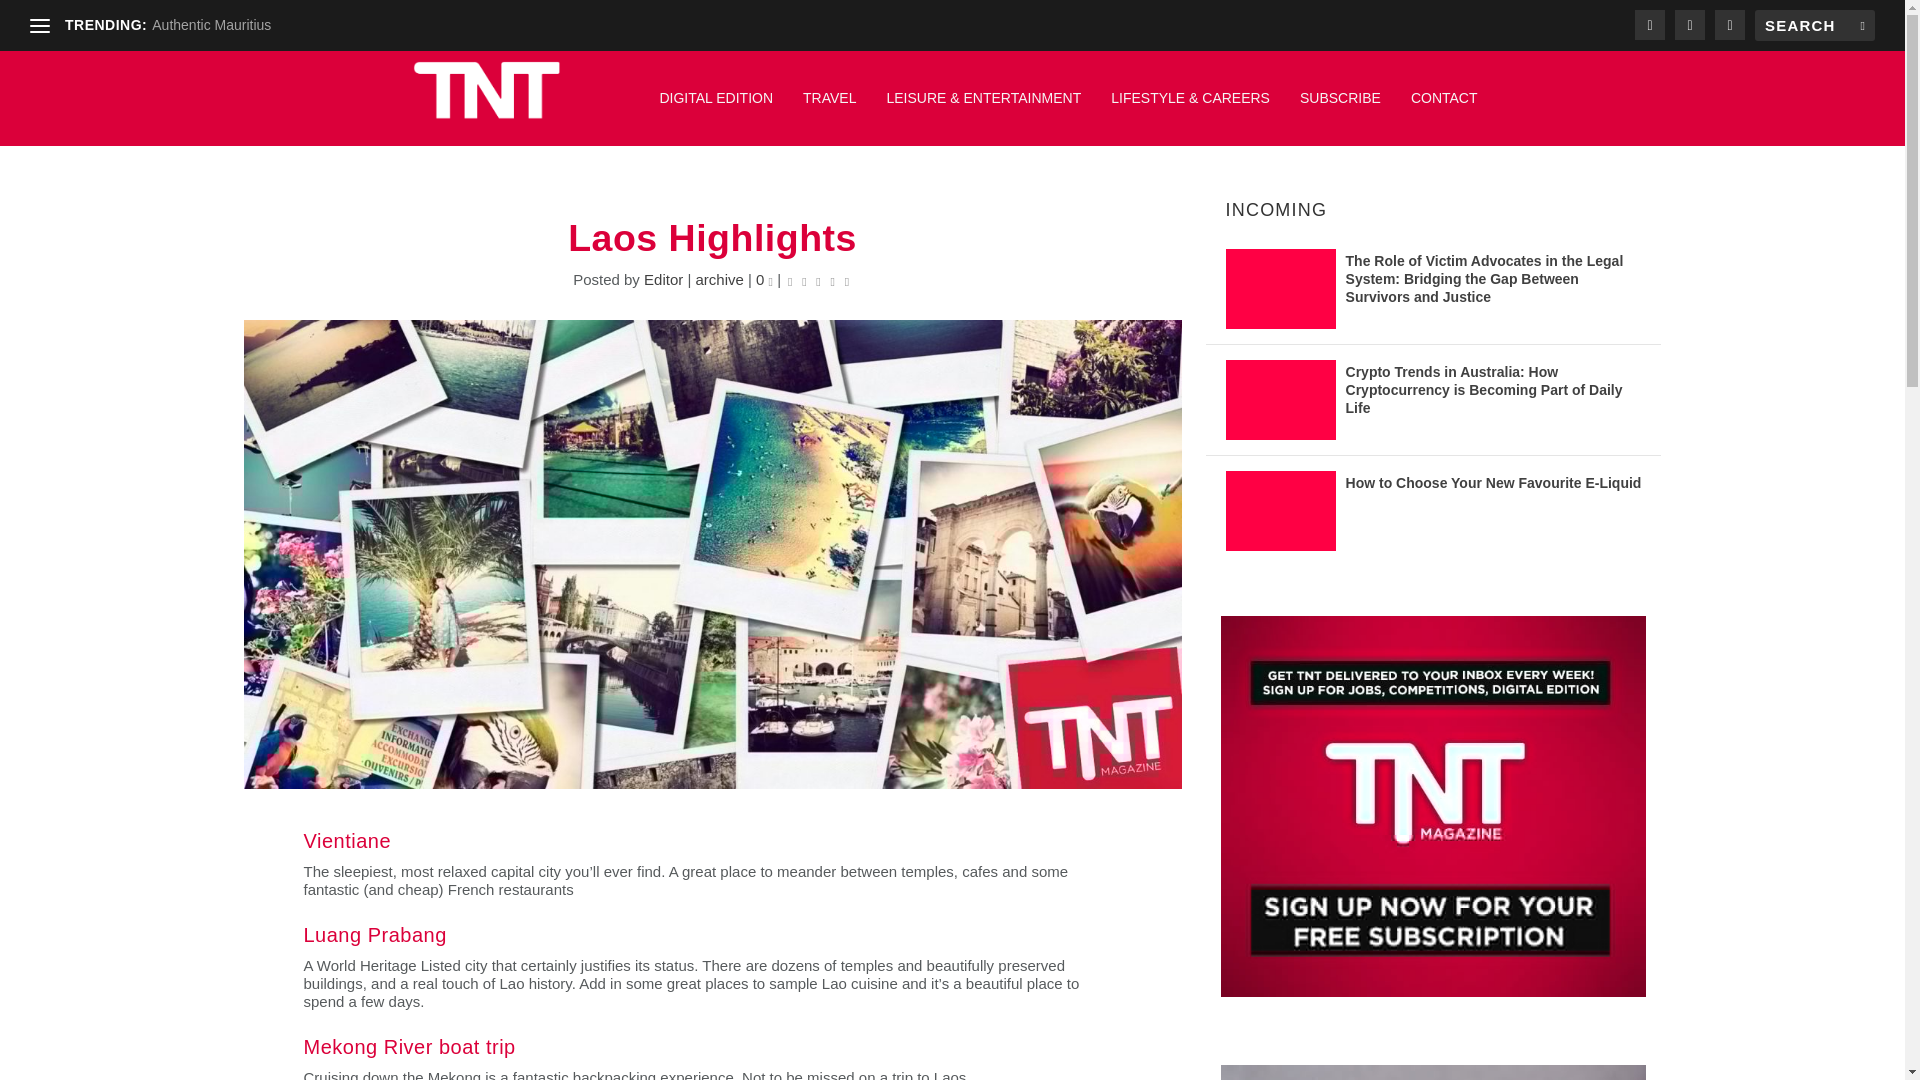 The width and height of the screenshot is (1920, 1080). What do you see at coordinates (663, 280) in the screenshot?
I see `Editor` at bounding box center [663, 280].